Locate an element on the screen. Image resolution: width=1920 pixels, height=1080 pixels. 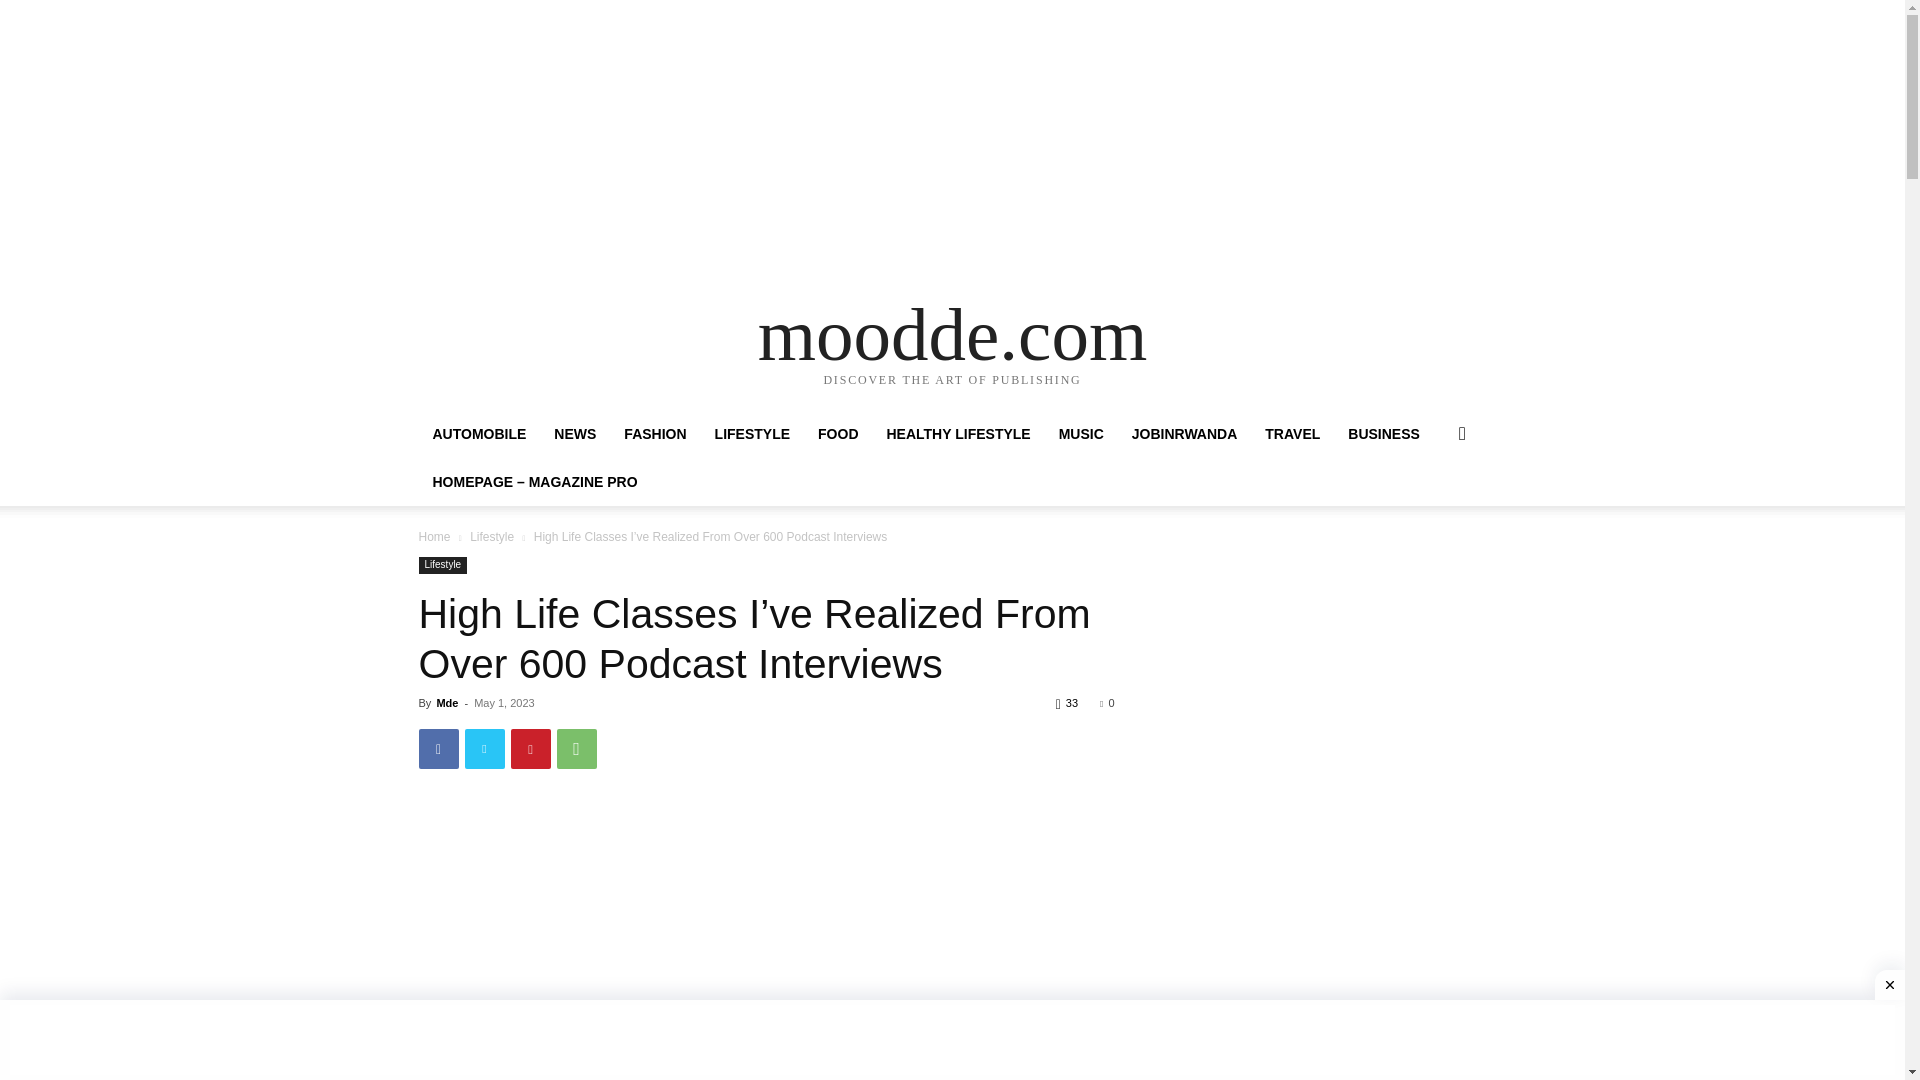
FASHION is located at coordinates (655, 434).